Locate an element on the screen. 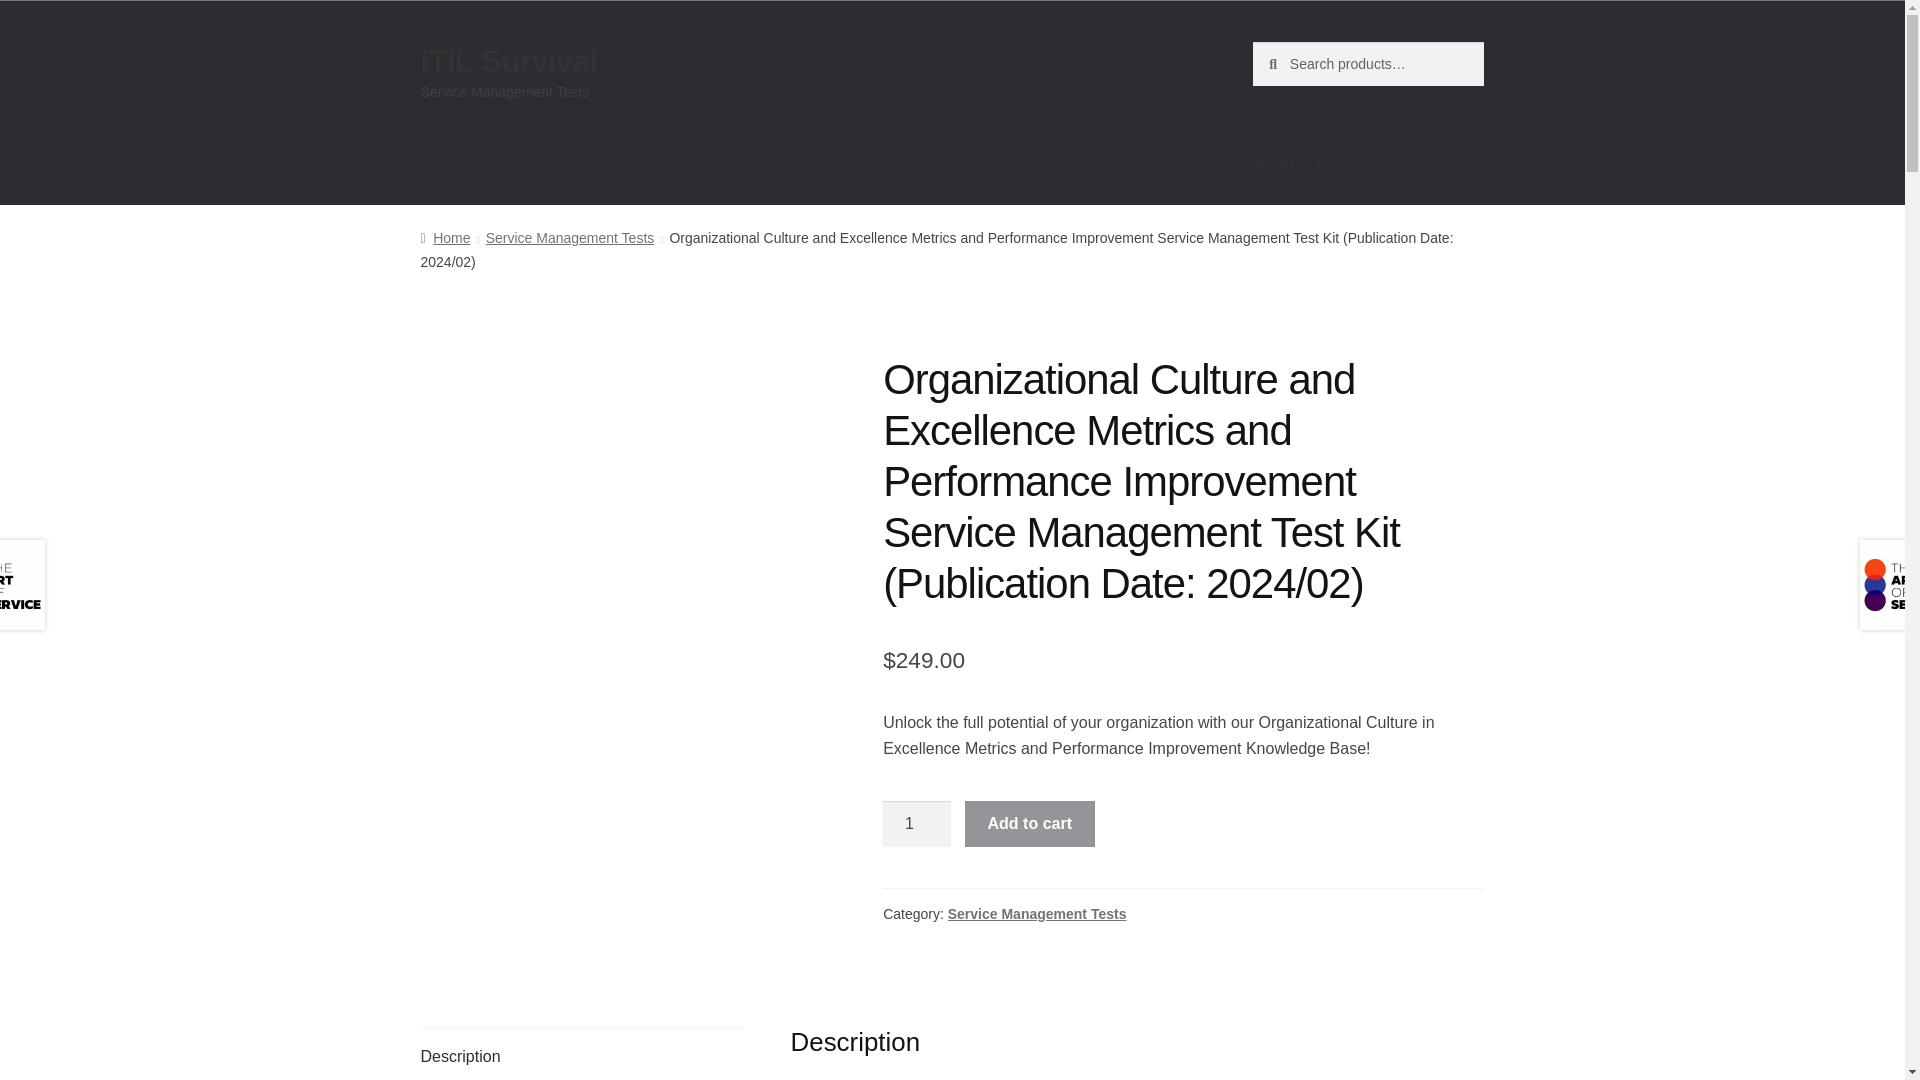  Home is located at coordinates (445, 238).